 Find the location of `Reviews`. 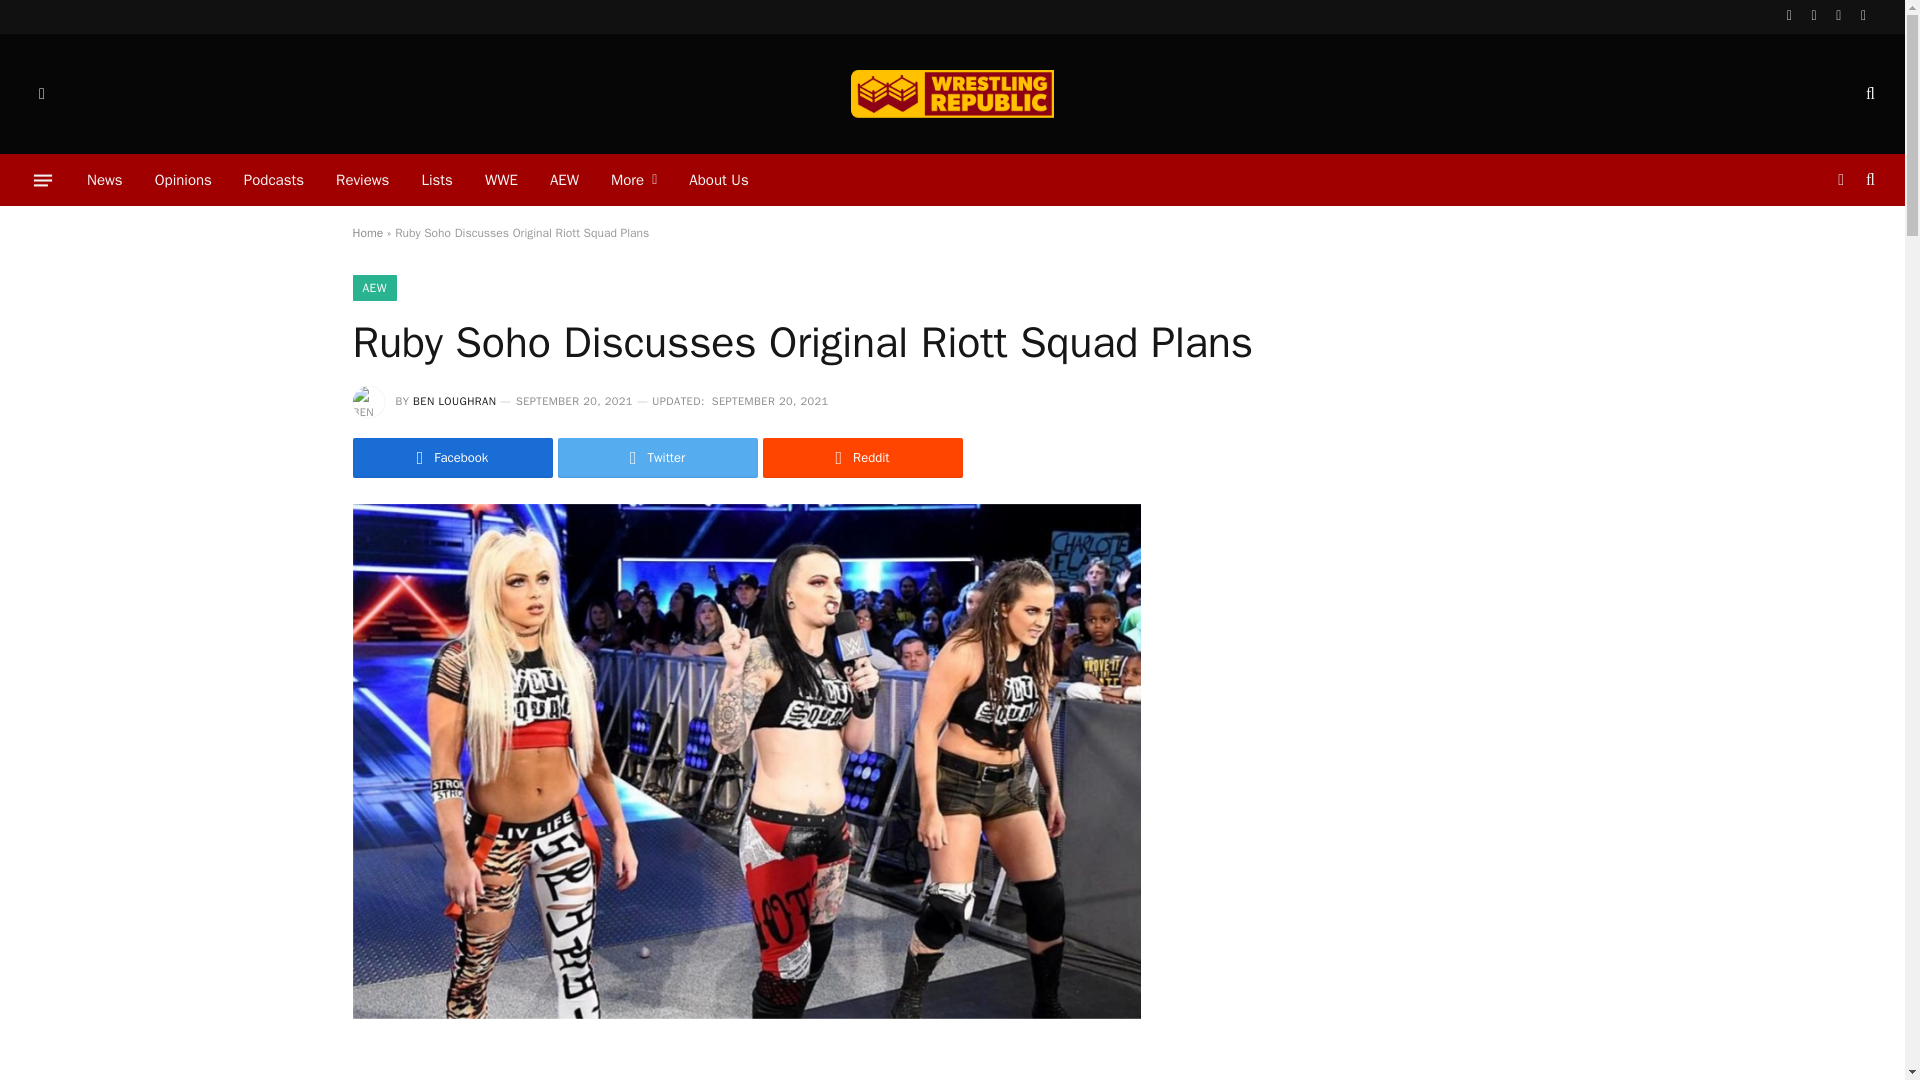

Reviews is located at coordinates (362, 180).